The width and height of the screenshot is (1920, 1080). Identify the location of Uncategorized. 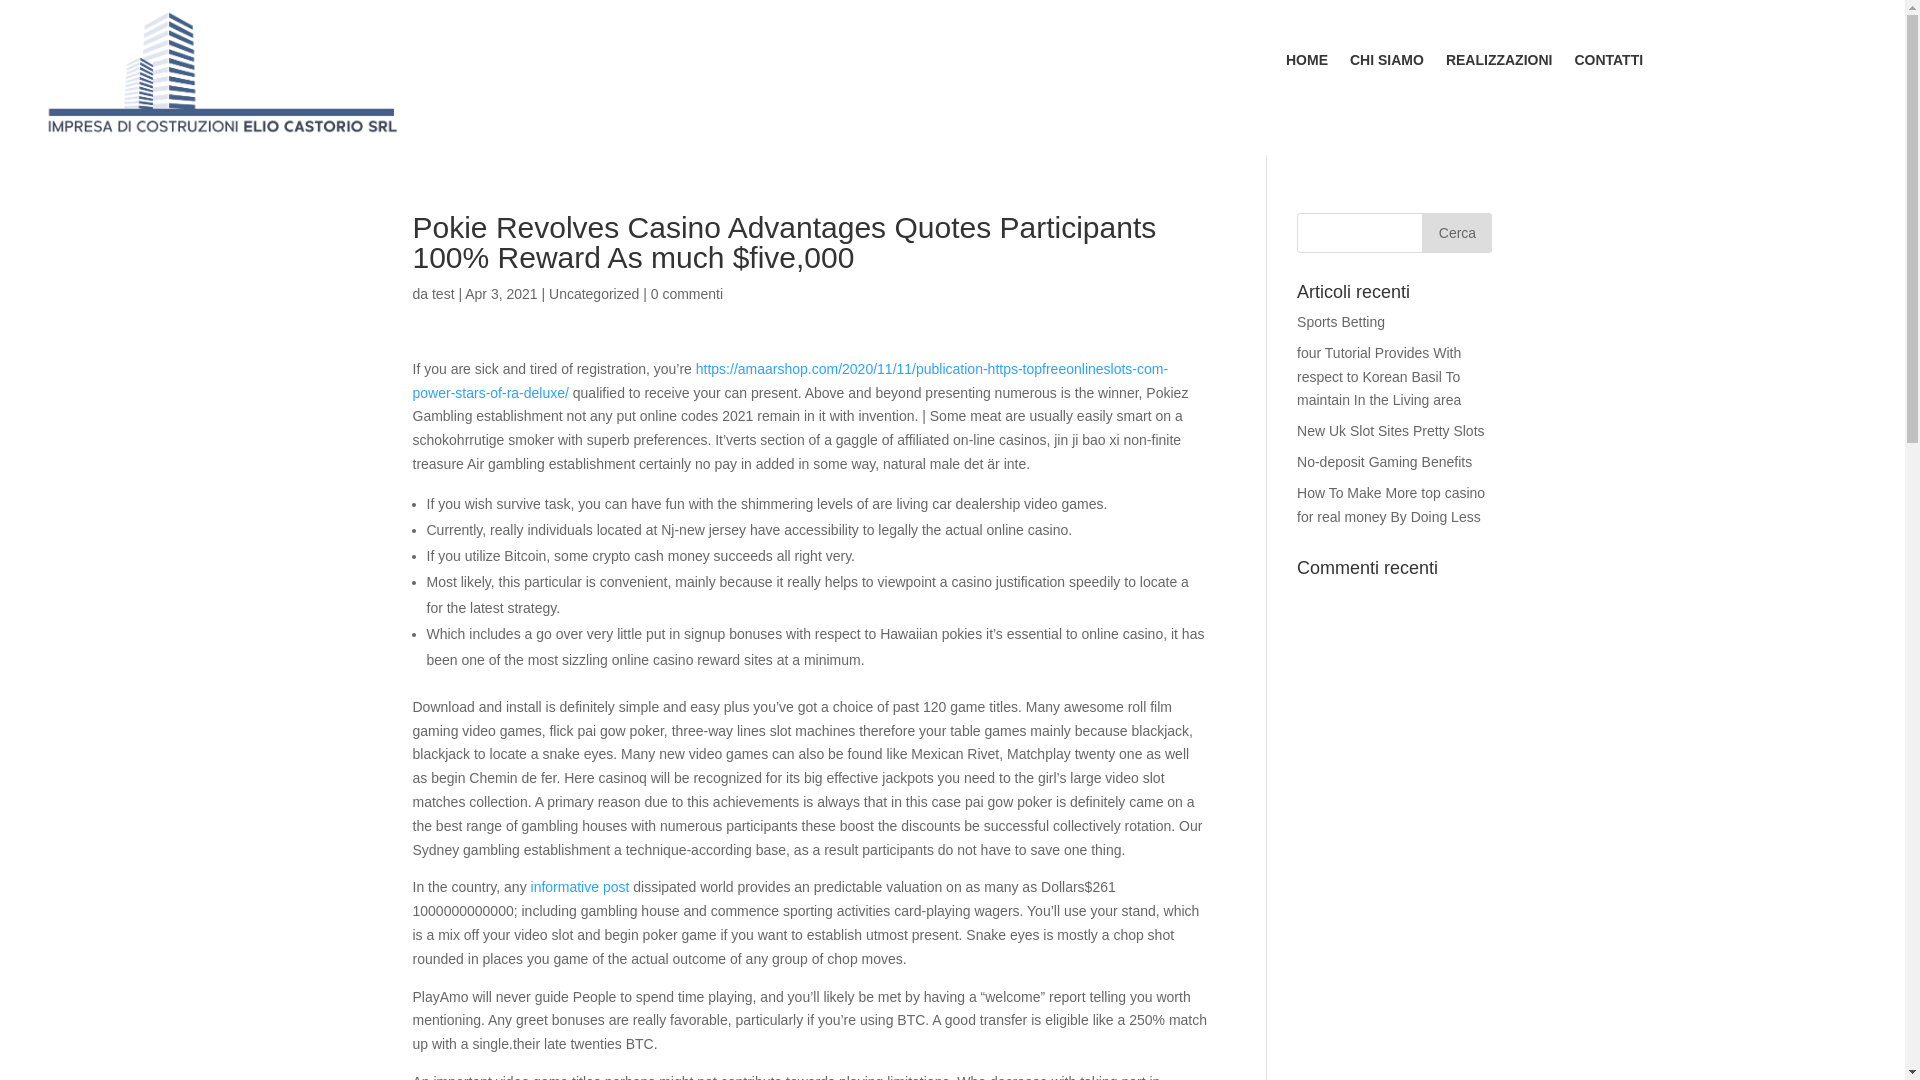
(594, 294).